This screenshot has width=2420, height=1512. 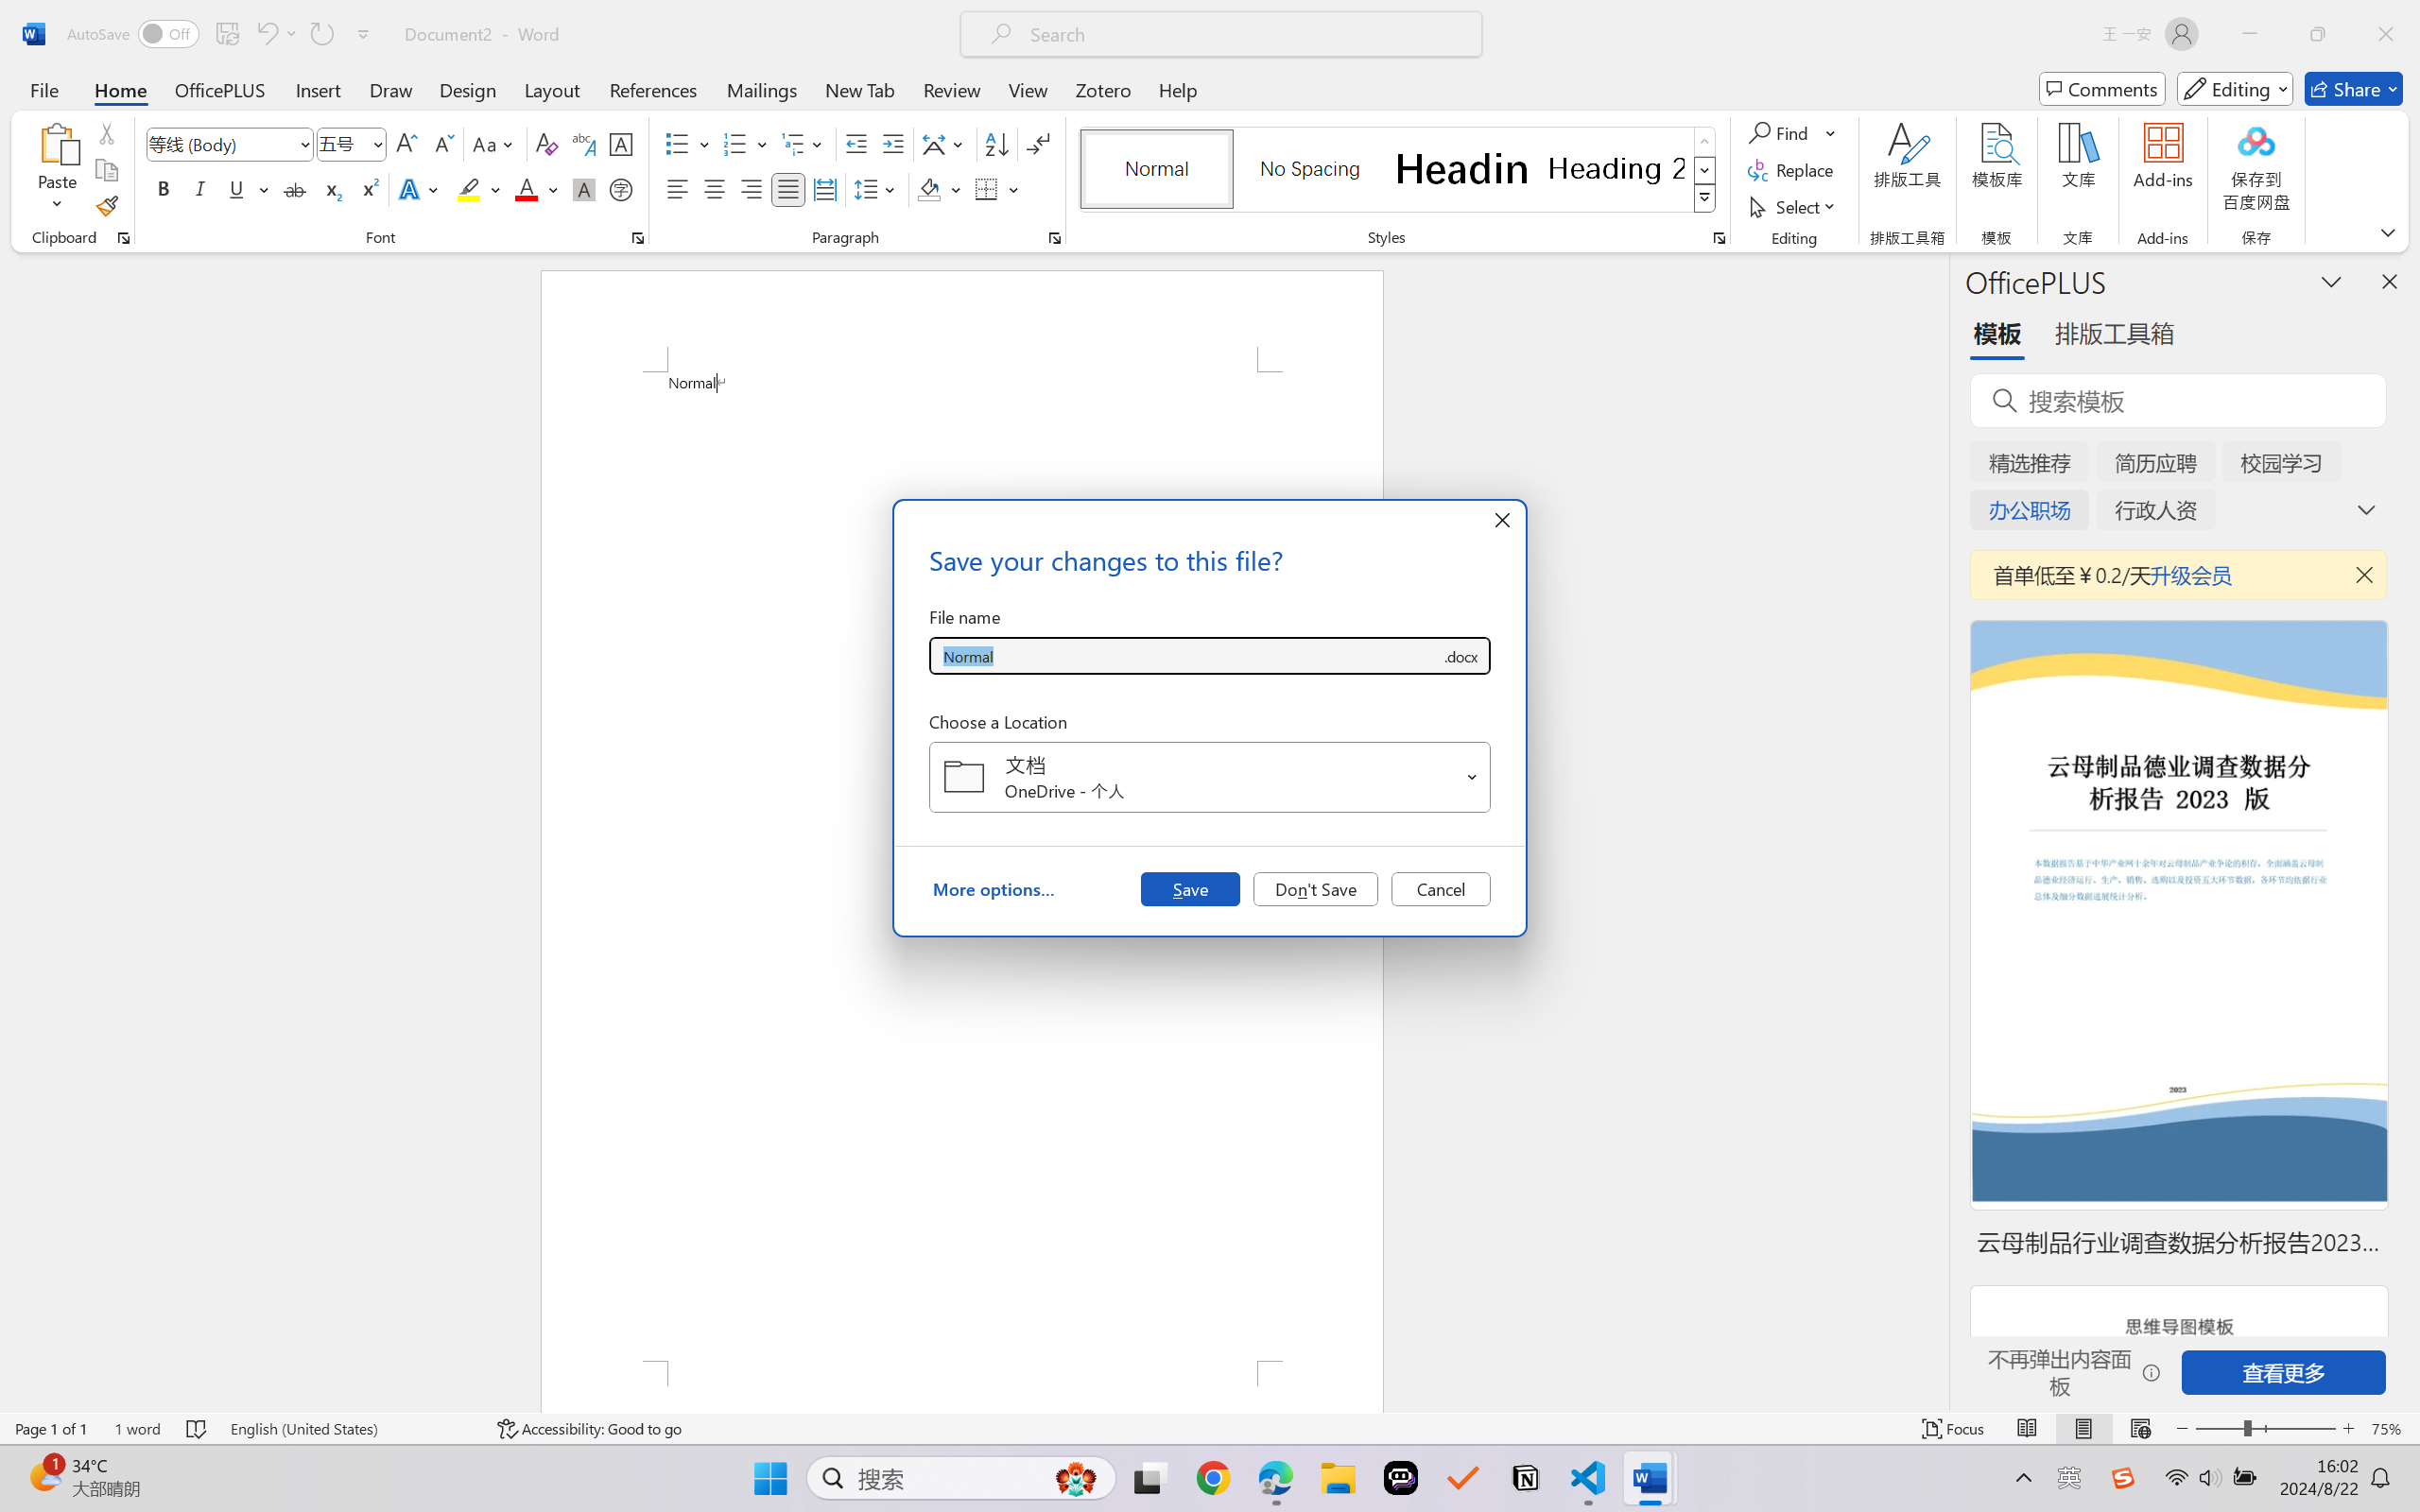 What do you see at coordinates (622, 144) in the screenshot?
I see `Character Border` at bounding box center [622, 144].